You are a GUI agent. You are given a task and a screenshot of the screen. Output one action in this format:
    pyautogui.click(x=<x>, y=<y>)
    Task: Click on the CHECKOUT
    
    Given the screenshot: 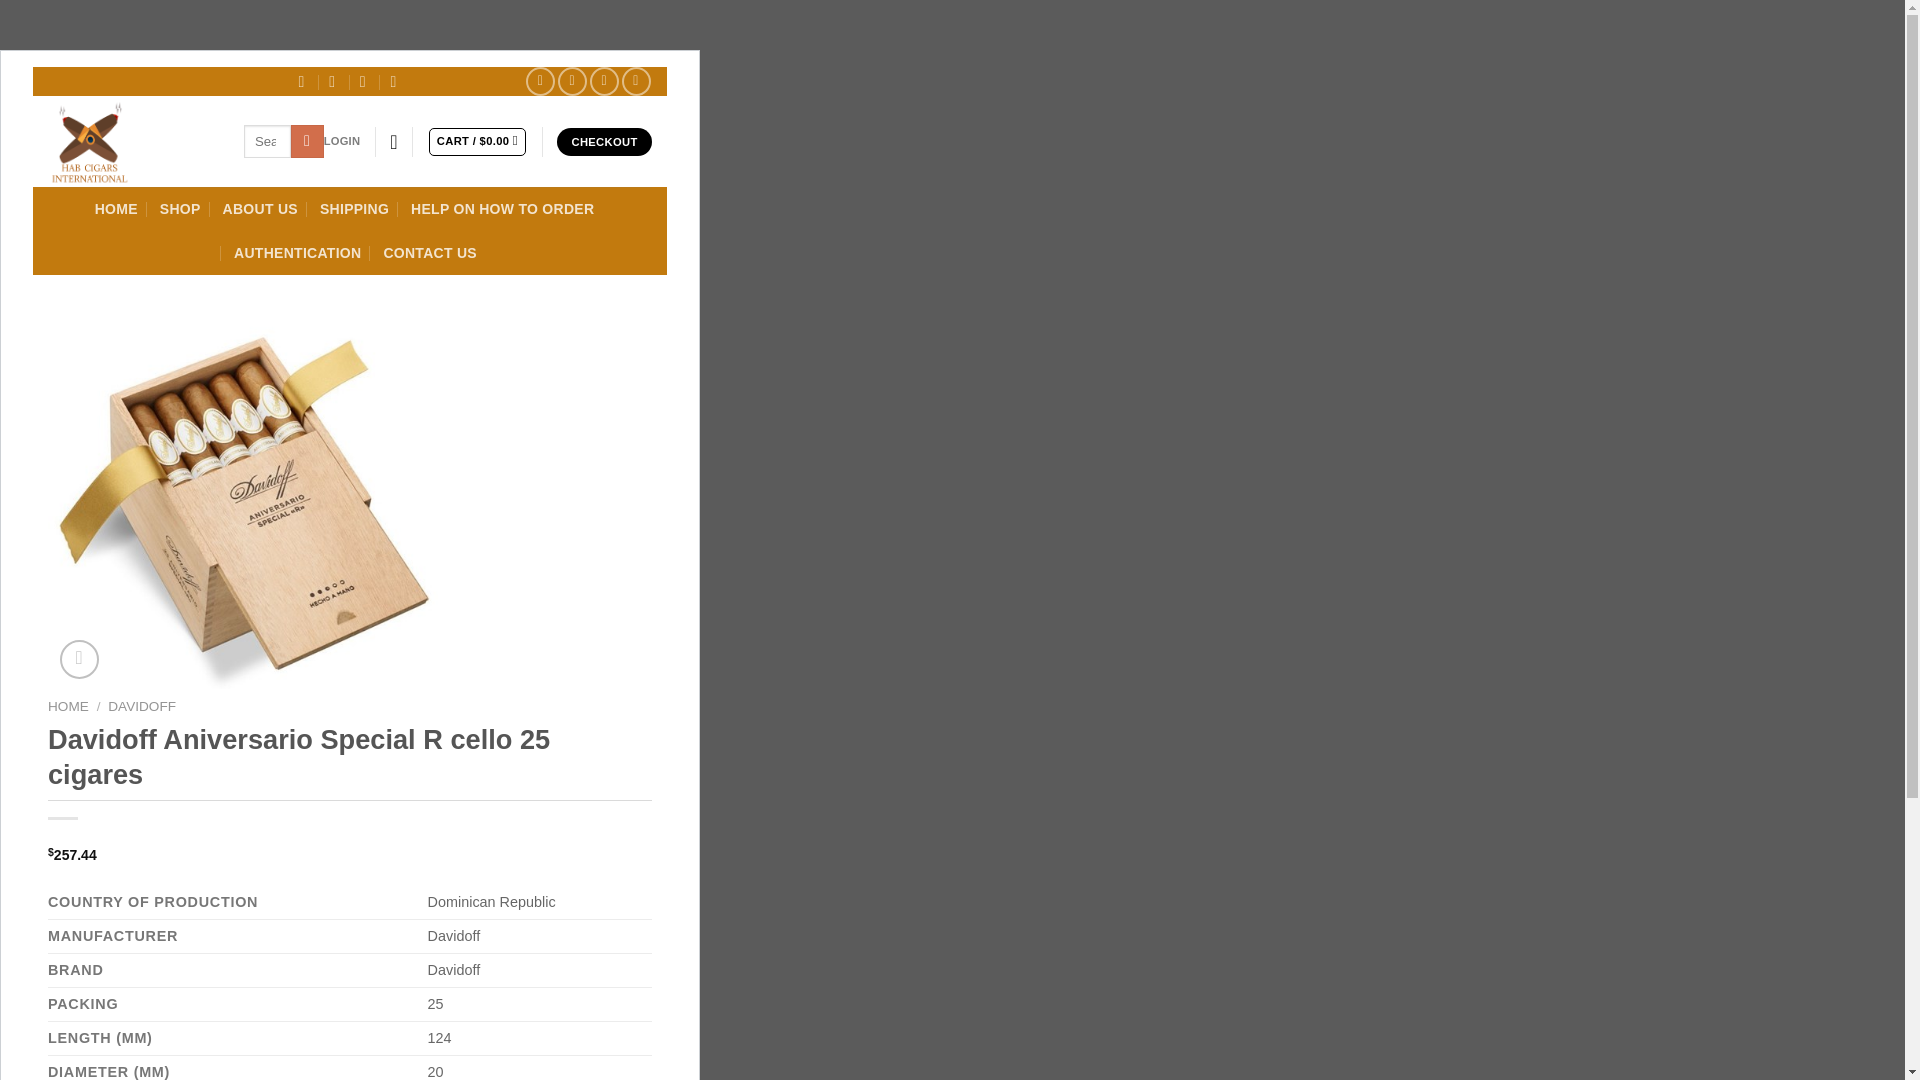 What is the action you would take?
    pyautogui.click(x=604, y=142)
    